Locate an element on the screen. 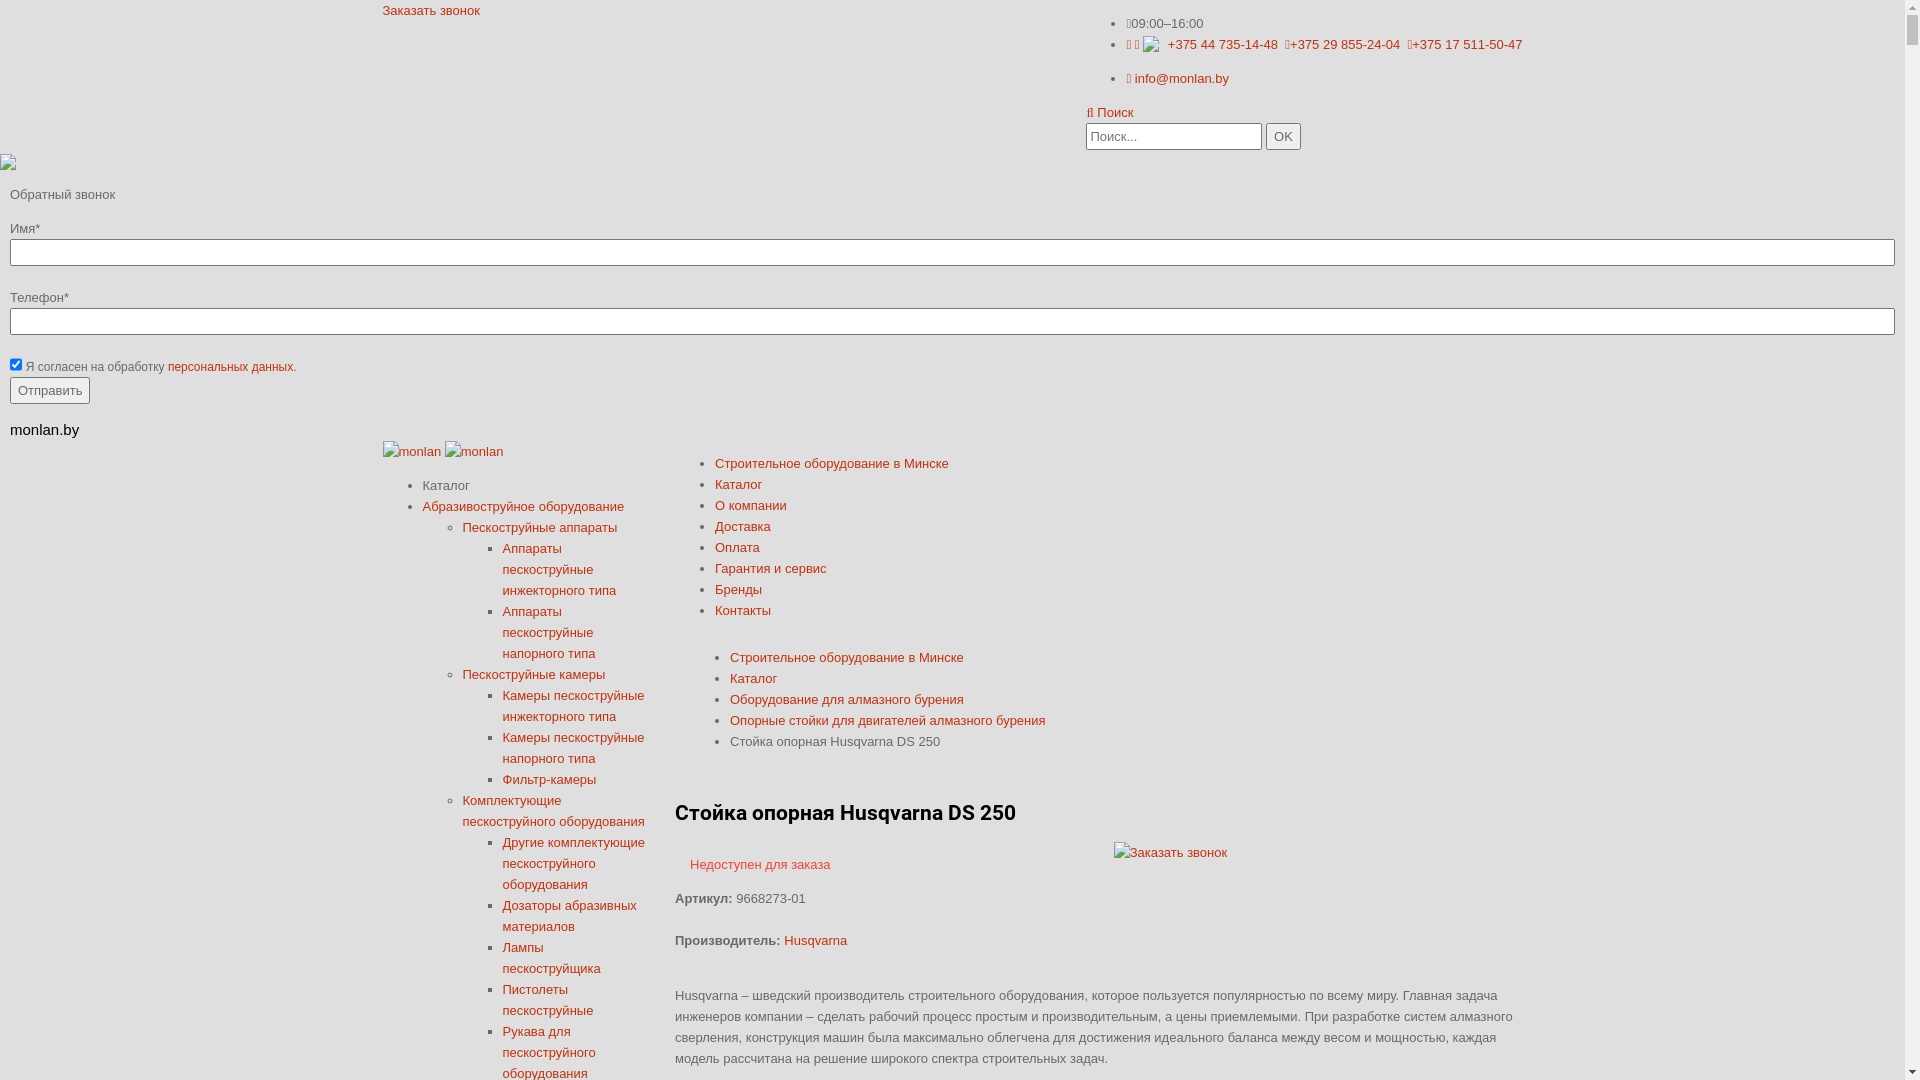 The width and height of the screenshot is (1920, 1080). info@monlan.by is located at coordinates (1178, 78).